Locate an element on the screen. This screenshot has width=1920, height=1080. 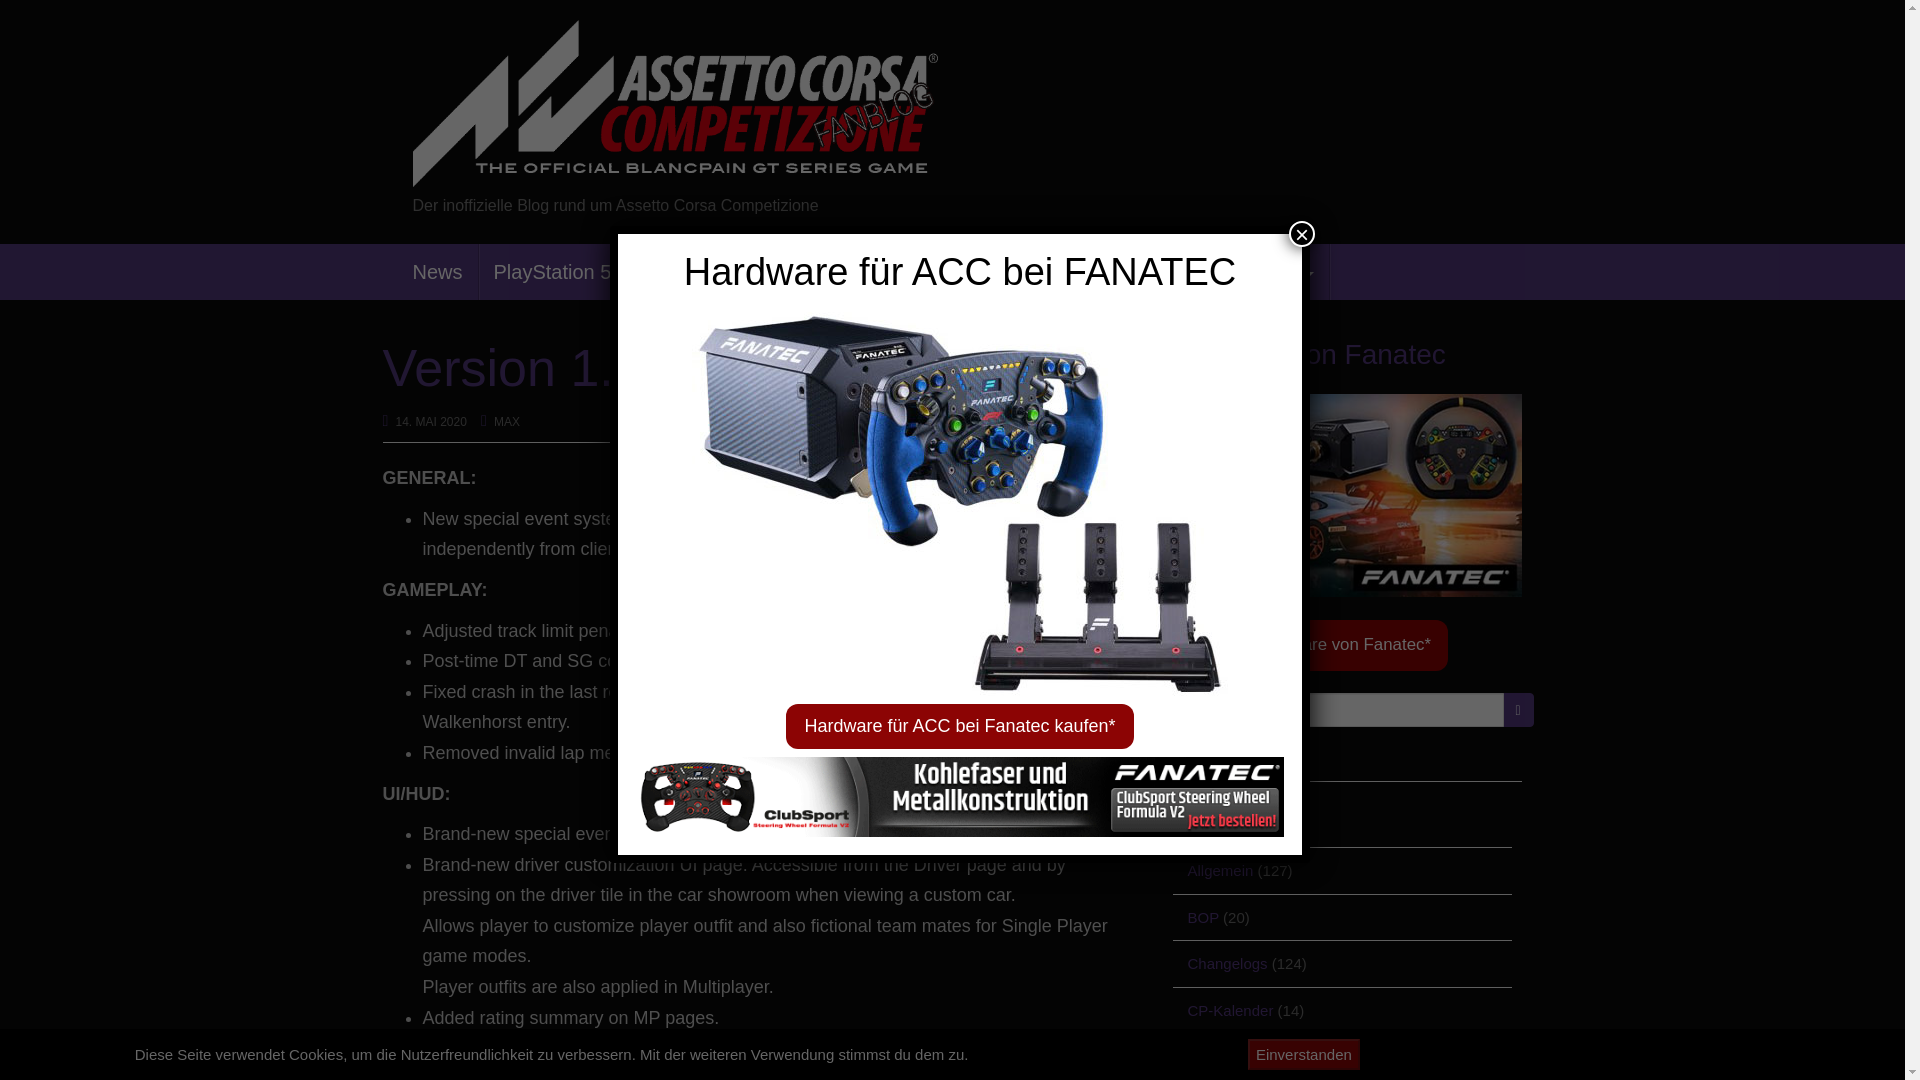
News is located at coordinates (438, 272).